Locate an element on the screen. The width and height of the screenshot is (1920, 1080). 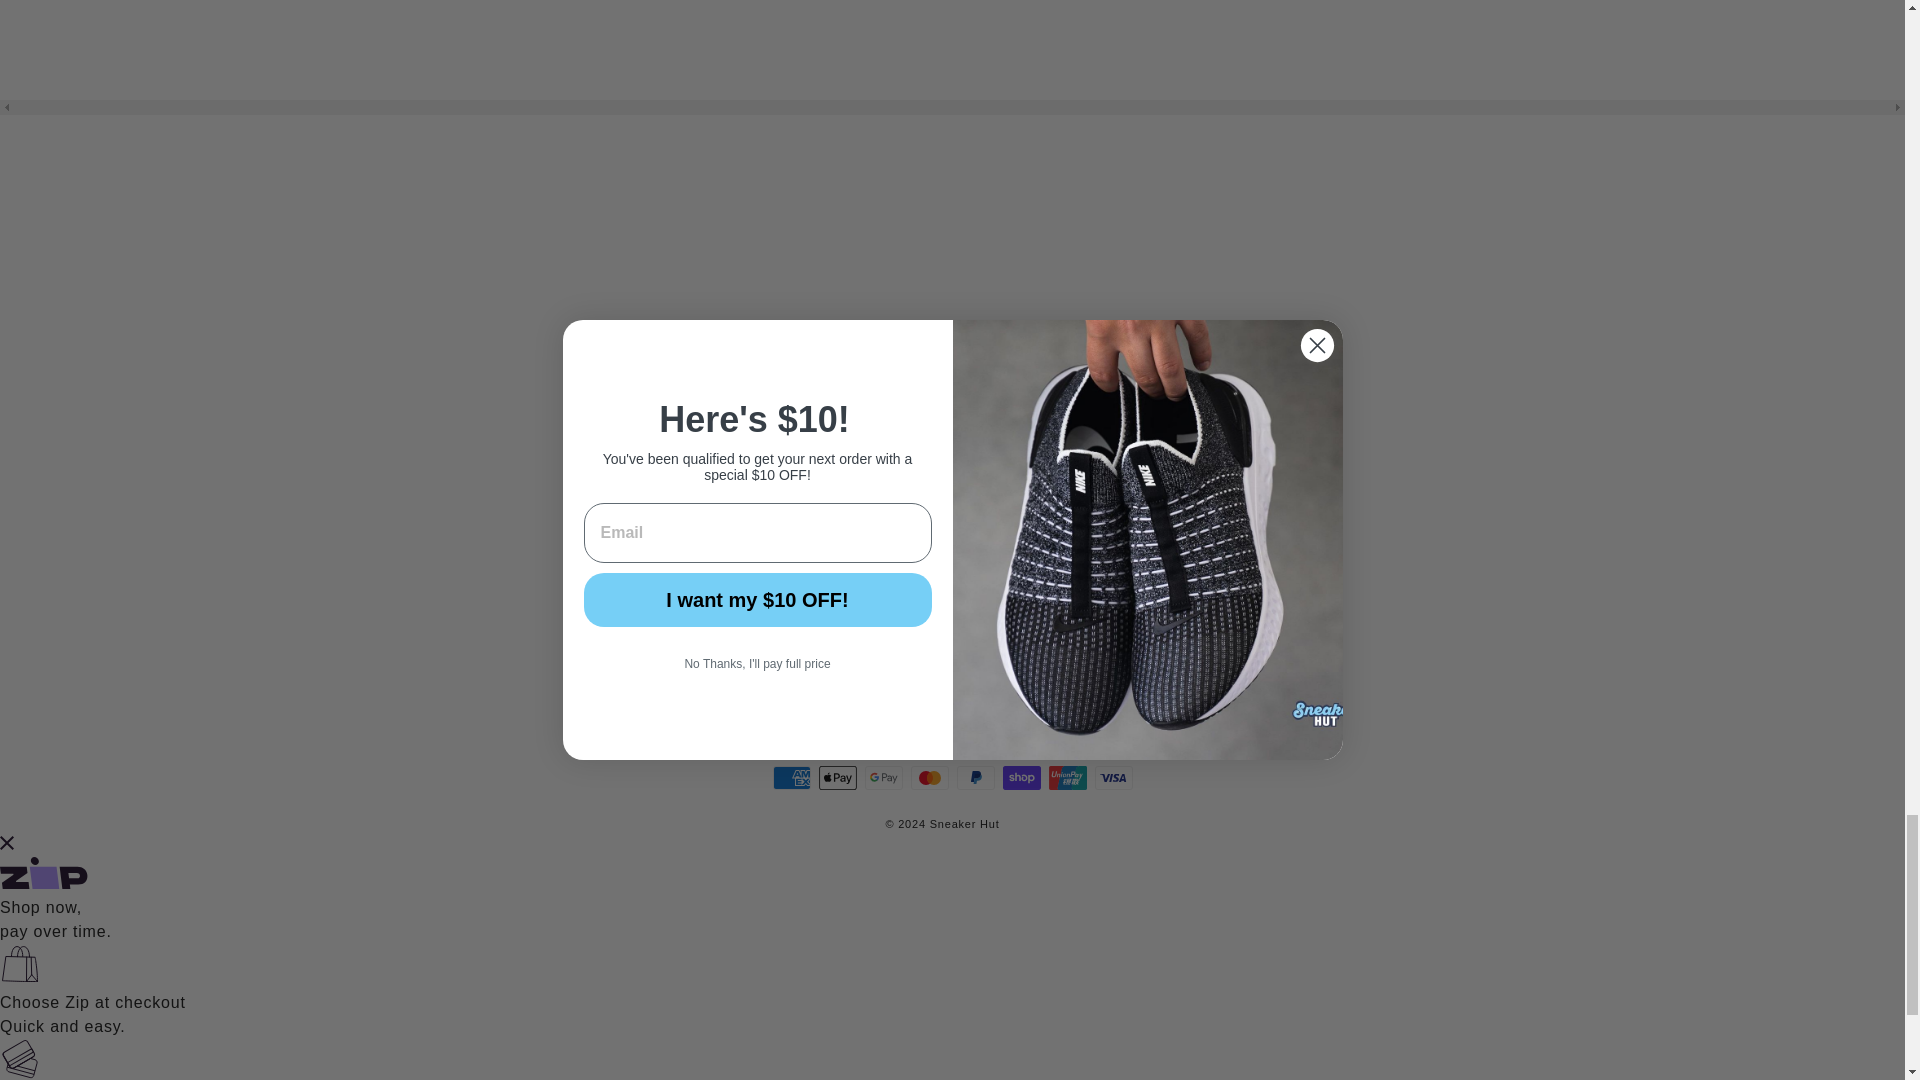
Sneaker Hut  on Instagram is located at coordinates (920, 667).